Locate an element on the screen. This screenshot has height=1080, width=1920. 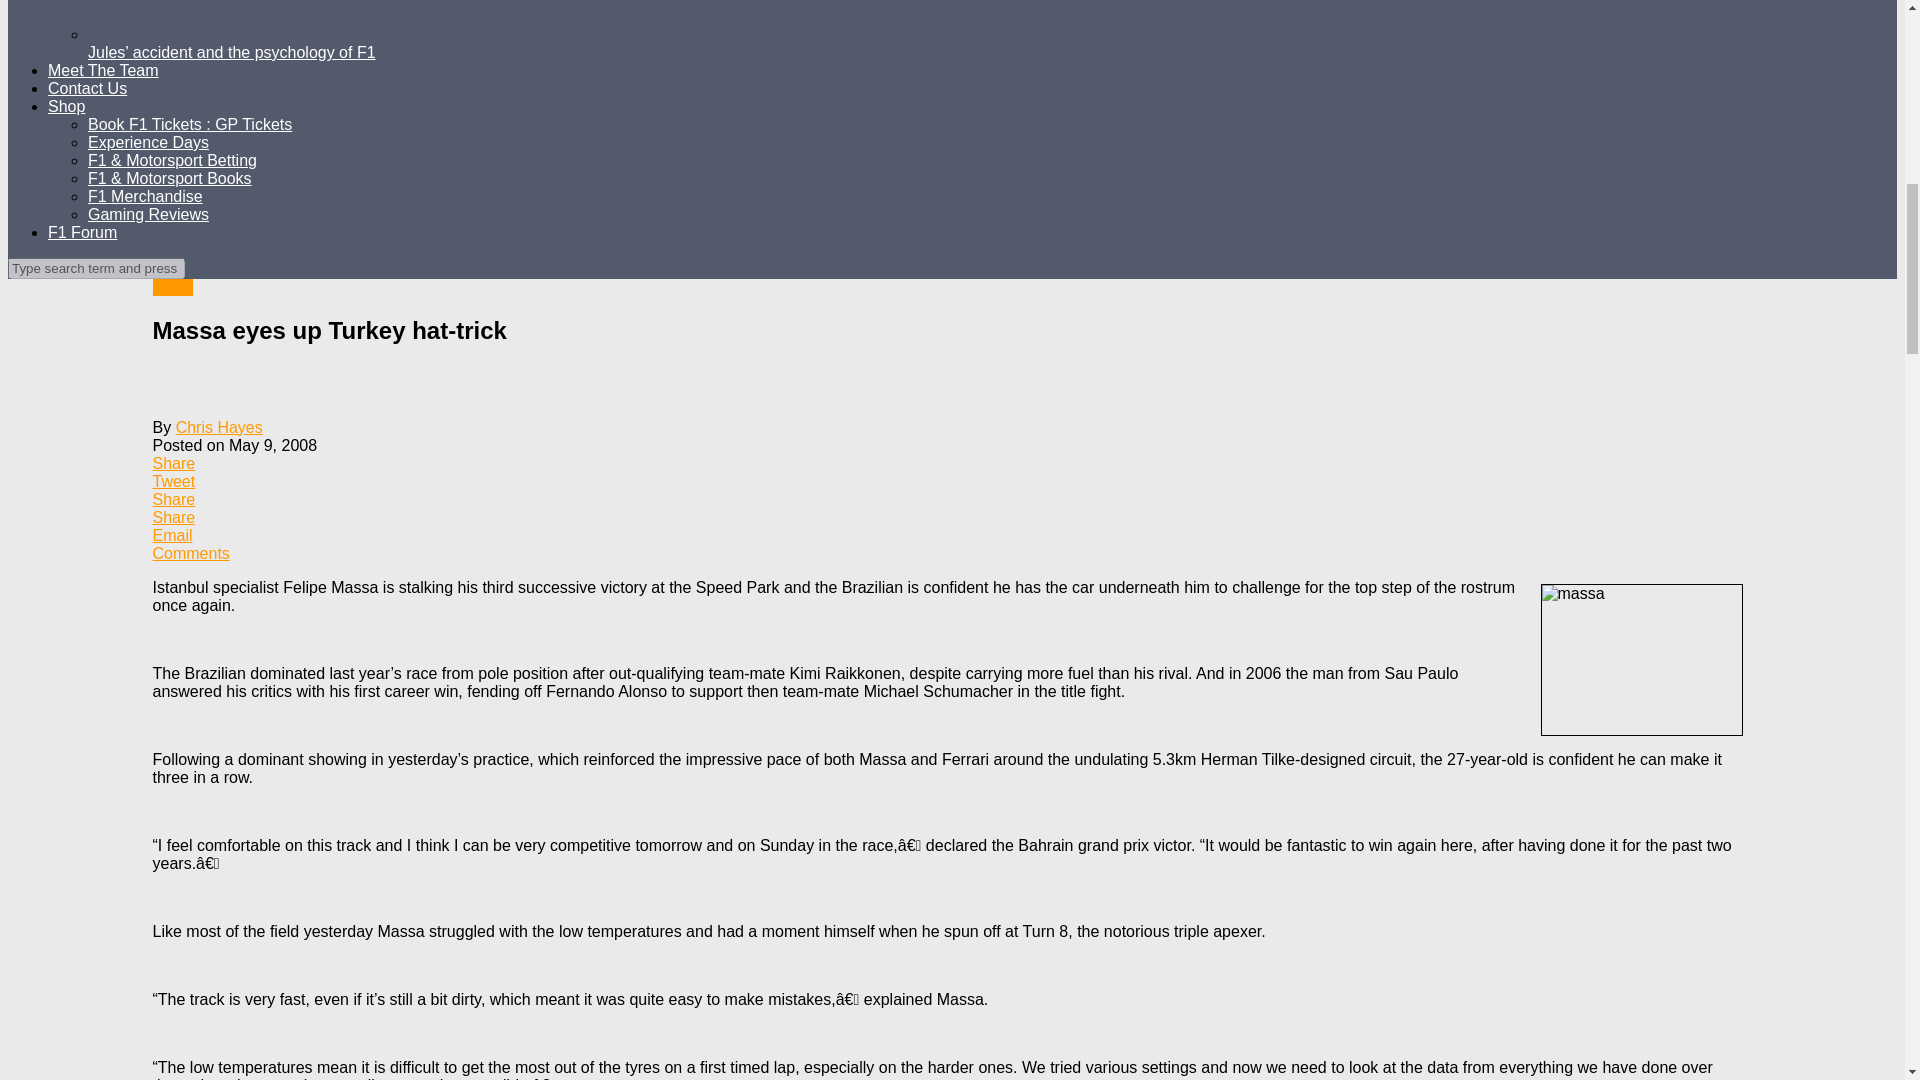
Gaming Reviews is located at coordinates (148, 214).